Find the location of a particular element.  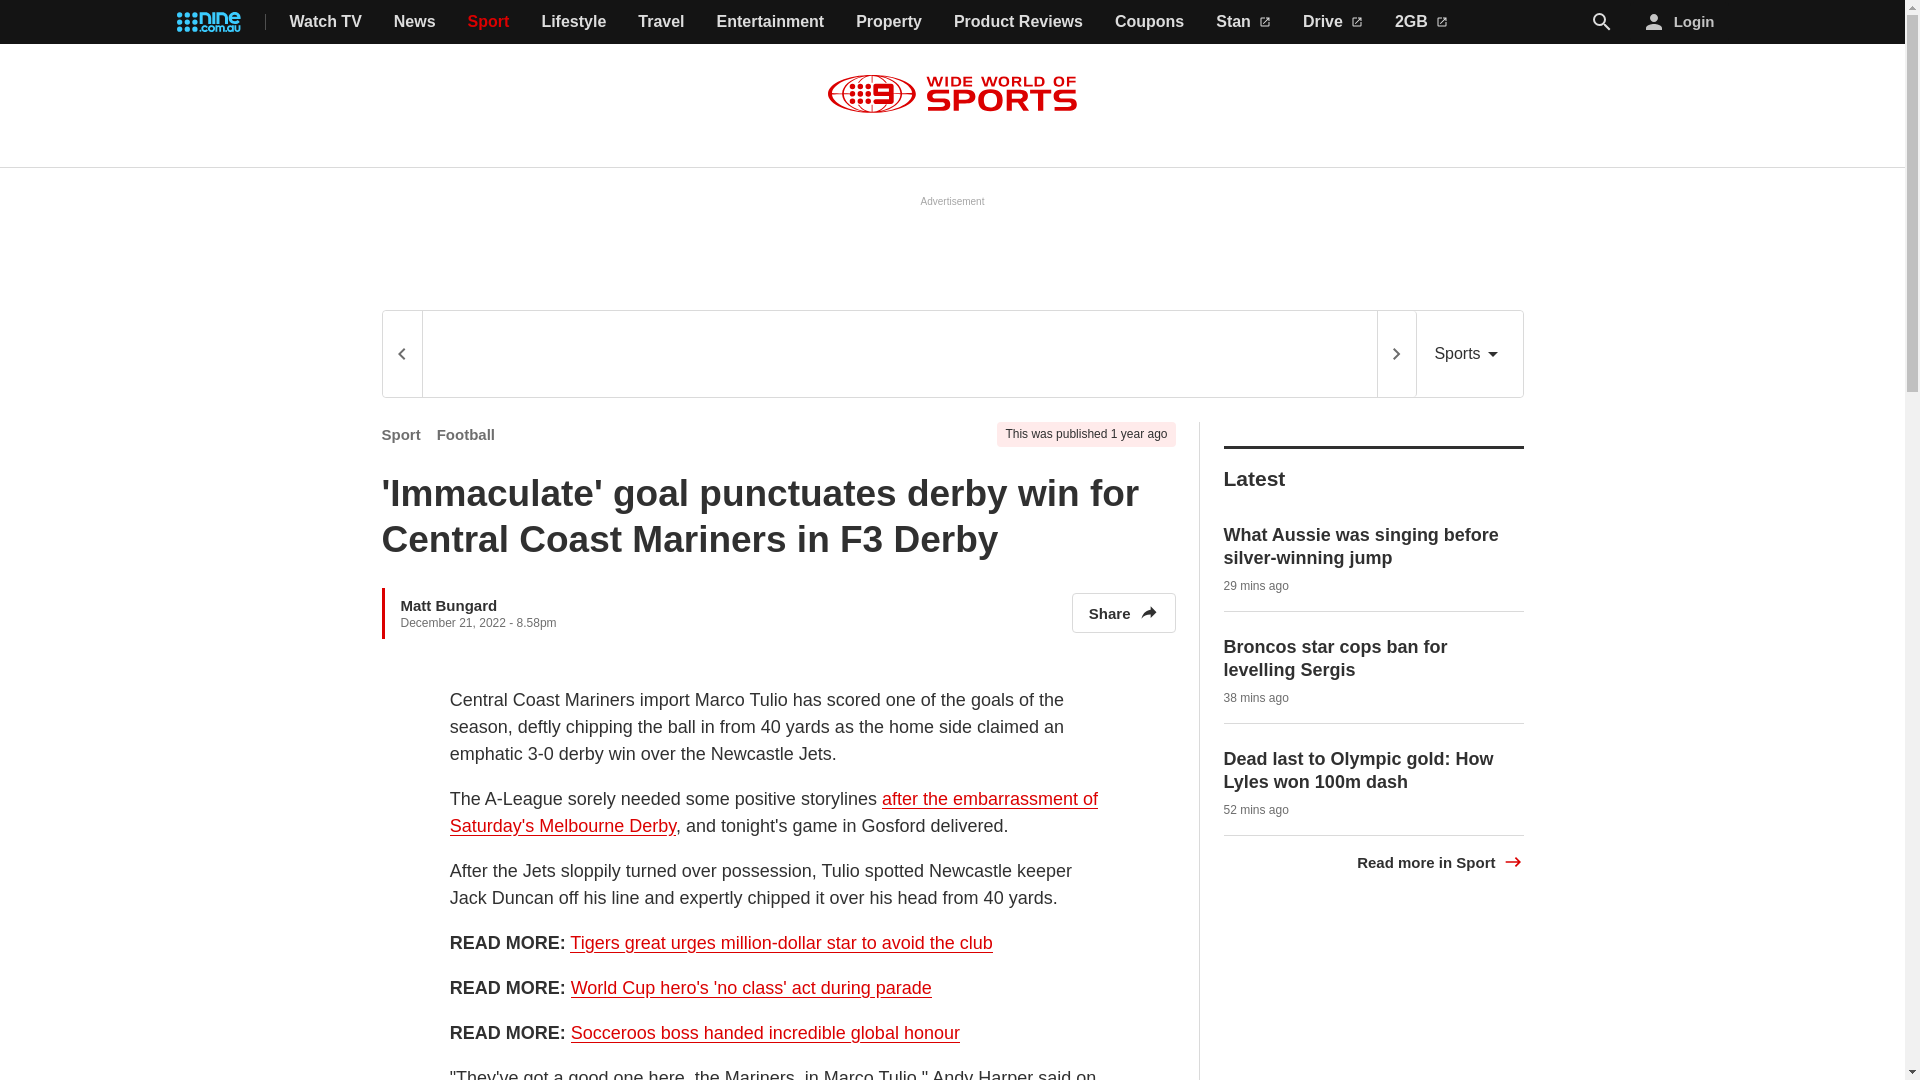

Stan is located at coordinates (1243, 22).